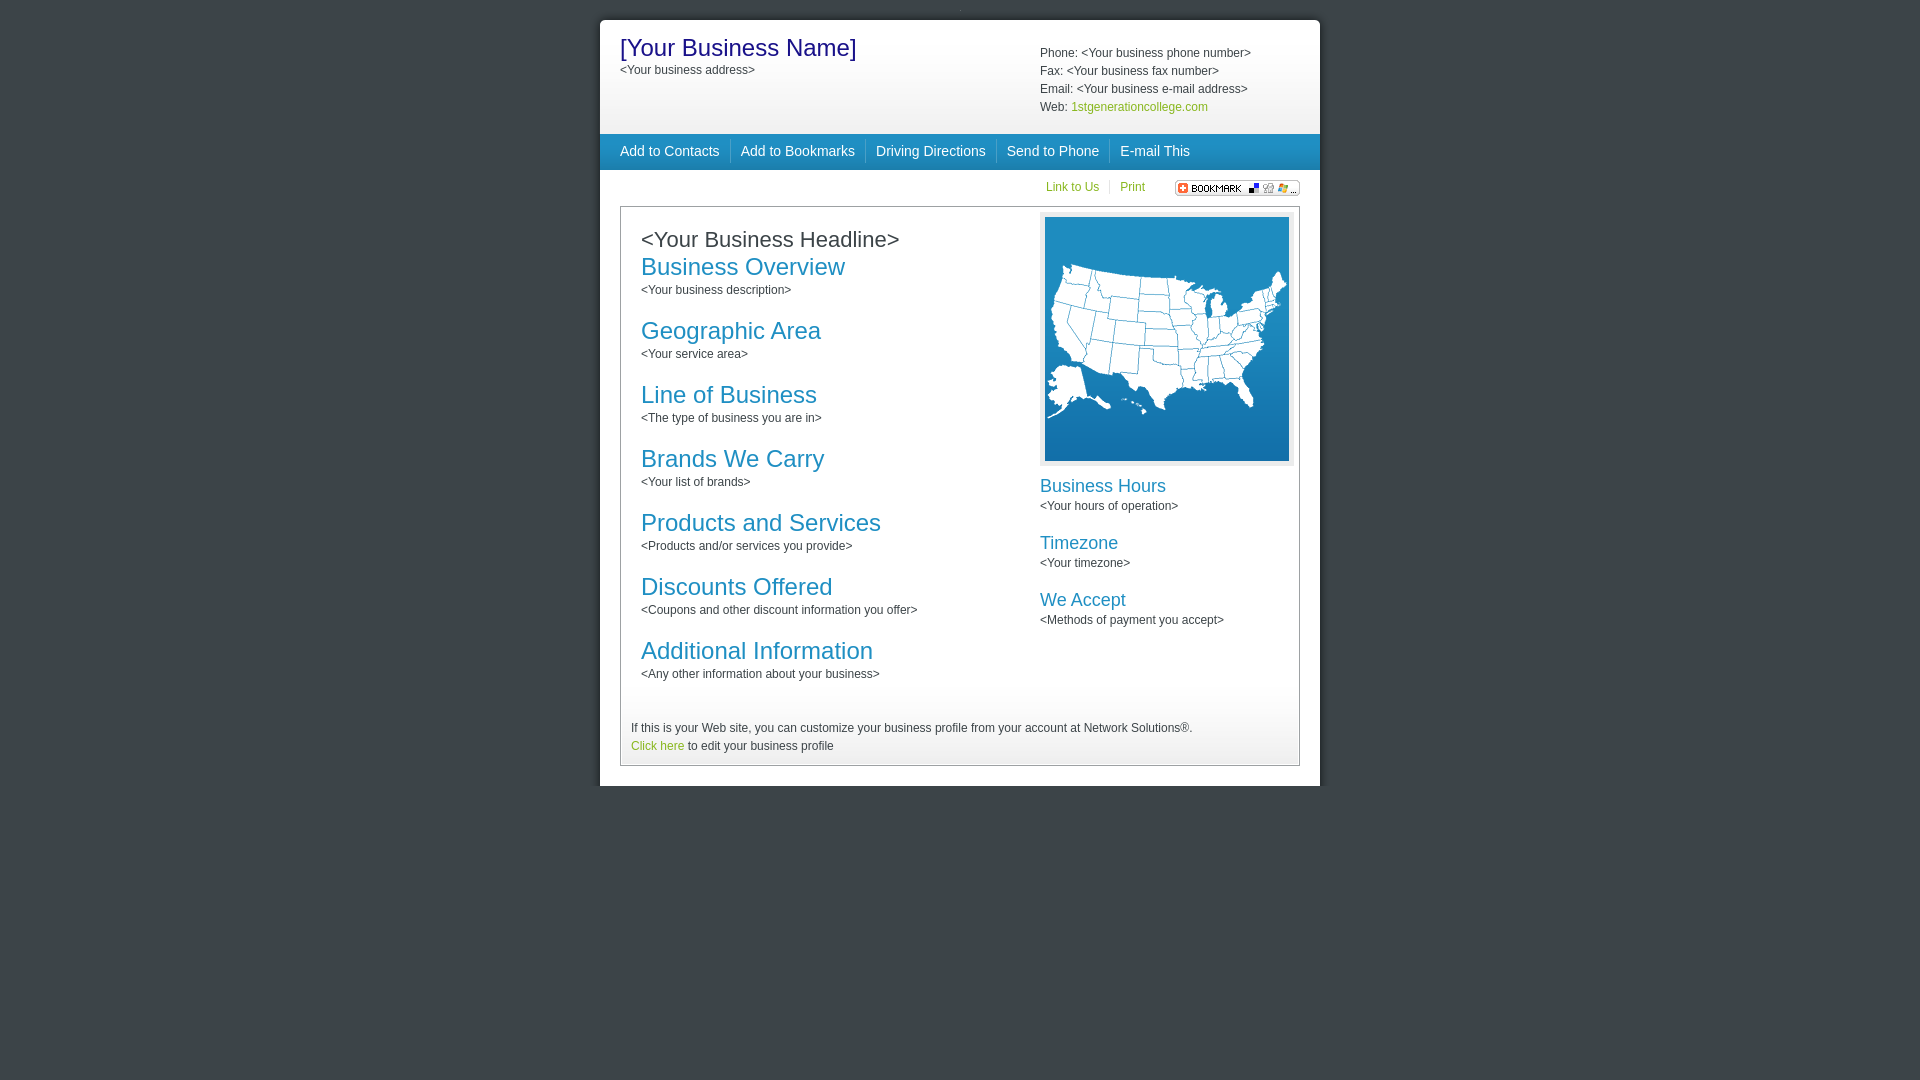  I want to click on Driving Directions, so click(931, 151).